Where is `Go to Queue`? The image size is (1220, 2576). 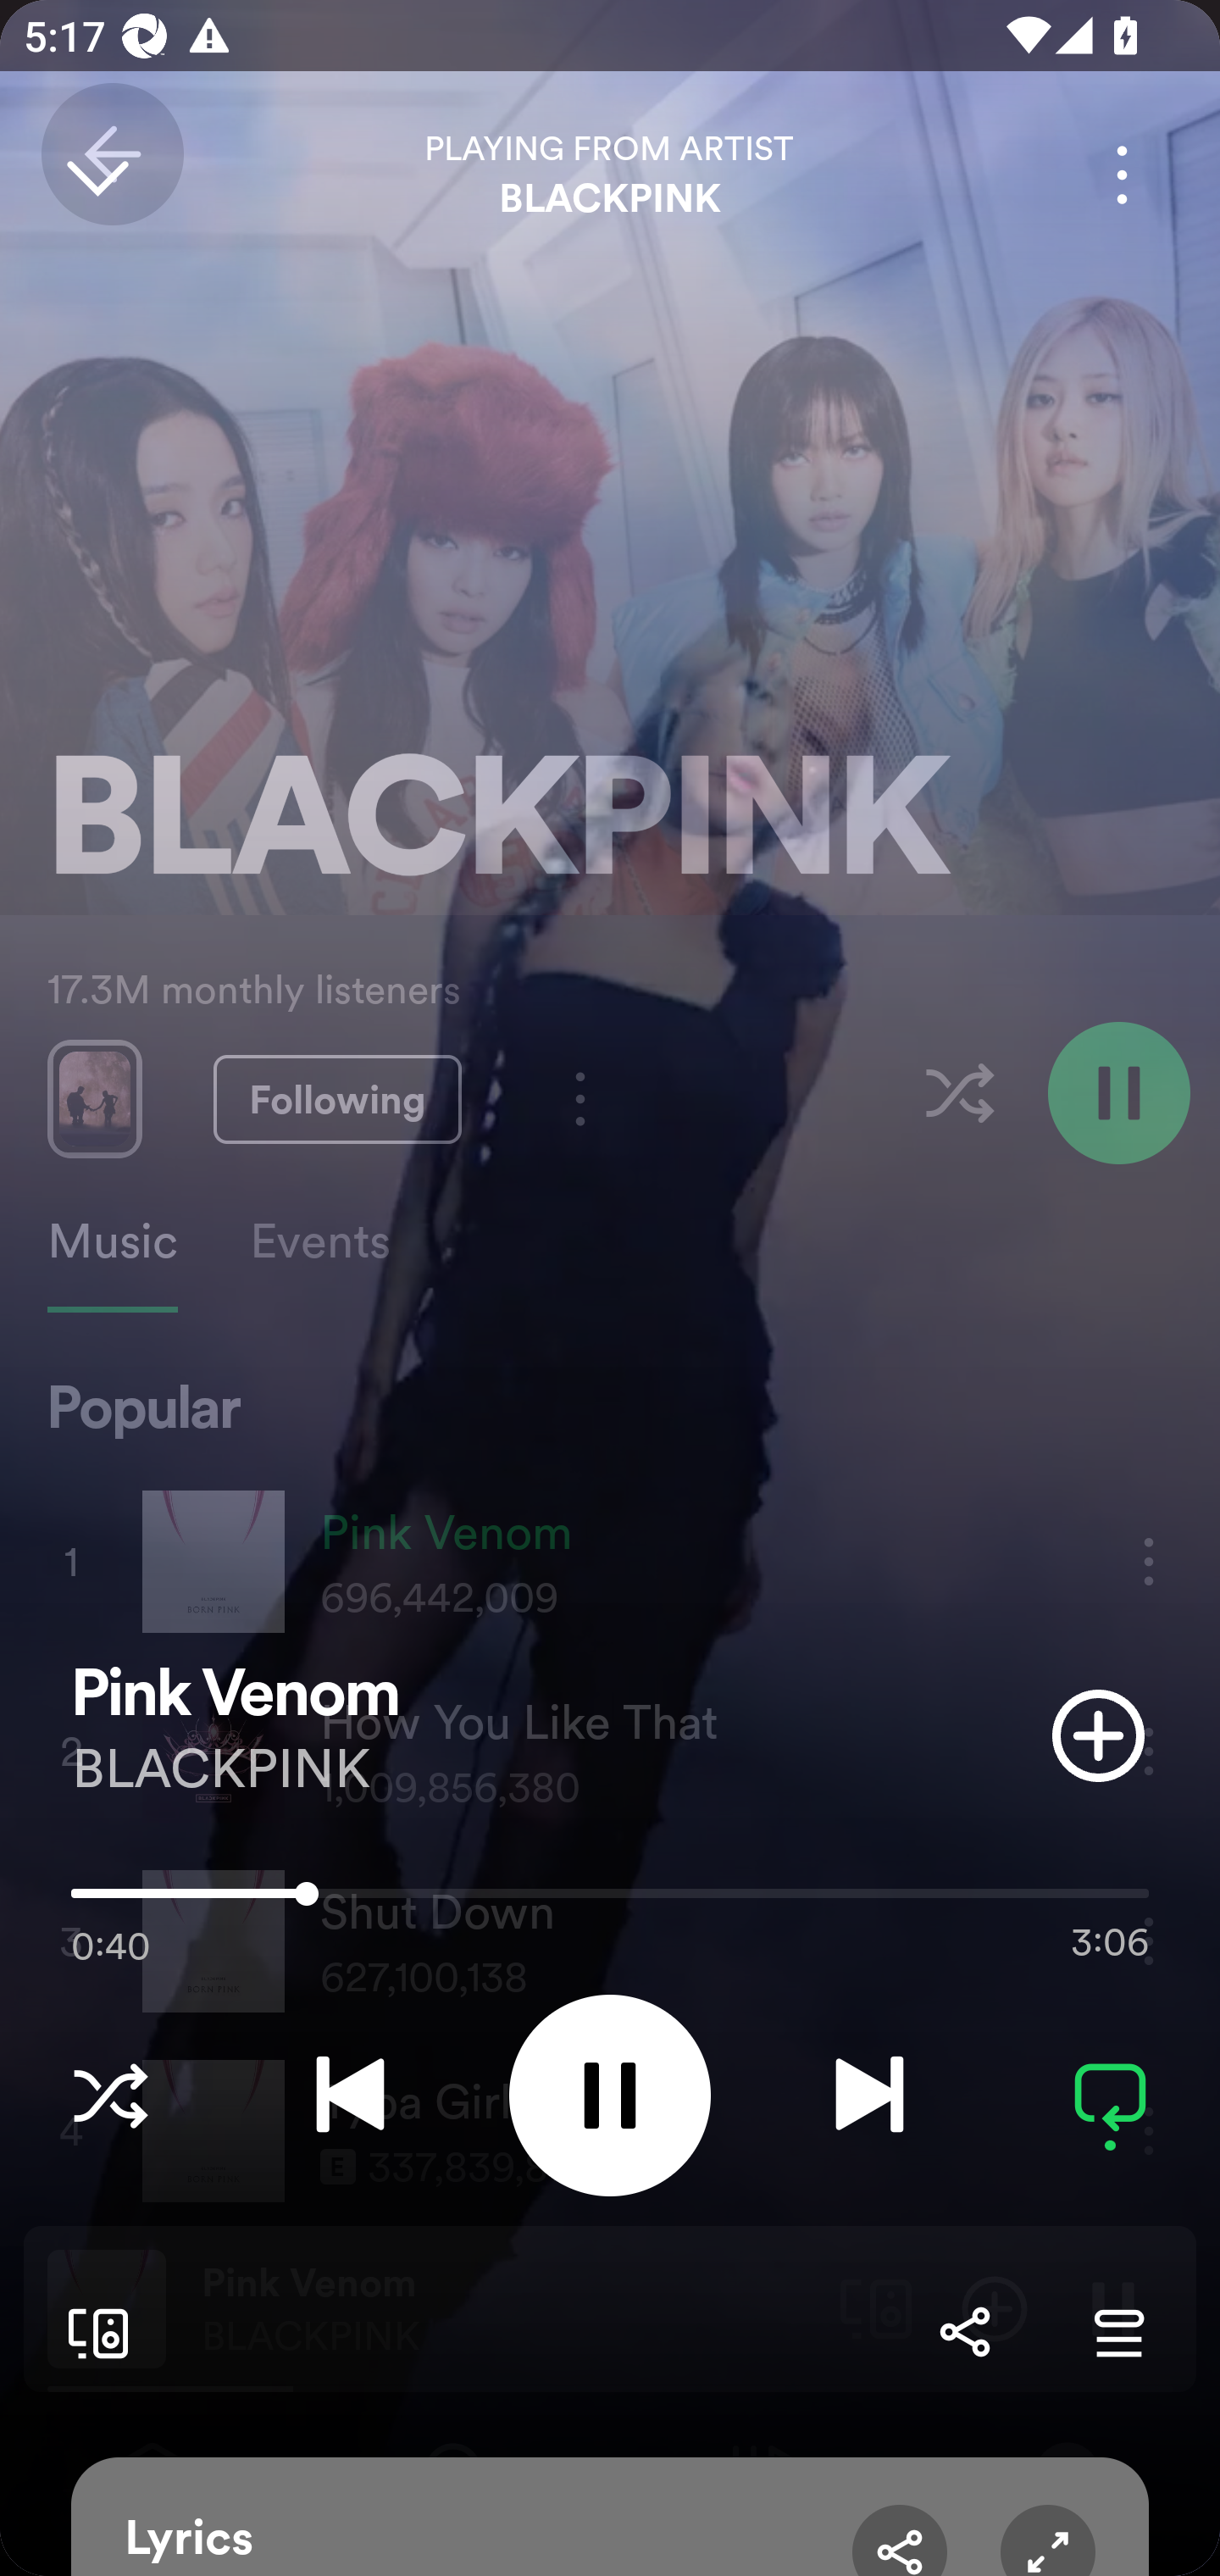
Go to Queue is located at coordinates (1118, 2332).